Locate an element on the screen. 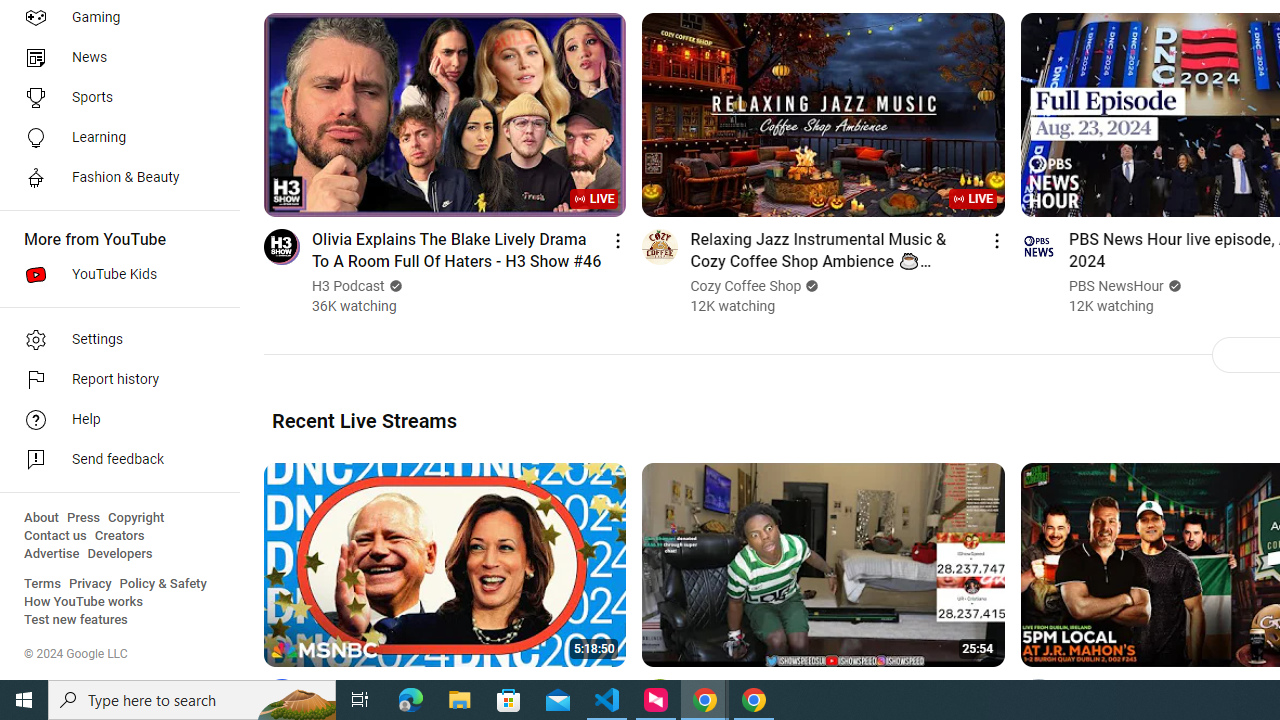  Recent Live Streams is located at coordinates (364, 420).